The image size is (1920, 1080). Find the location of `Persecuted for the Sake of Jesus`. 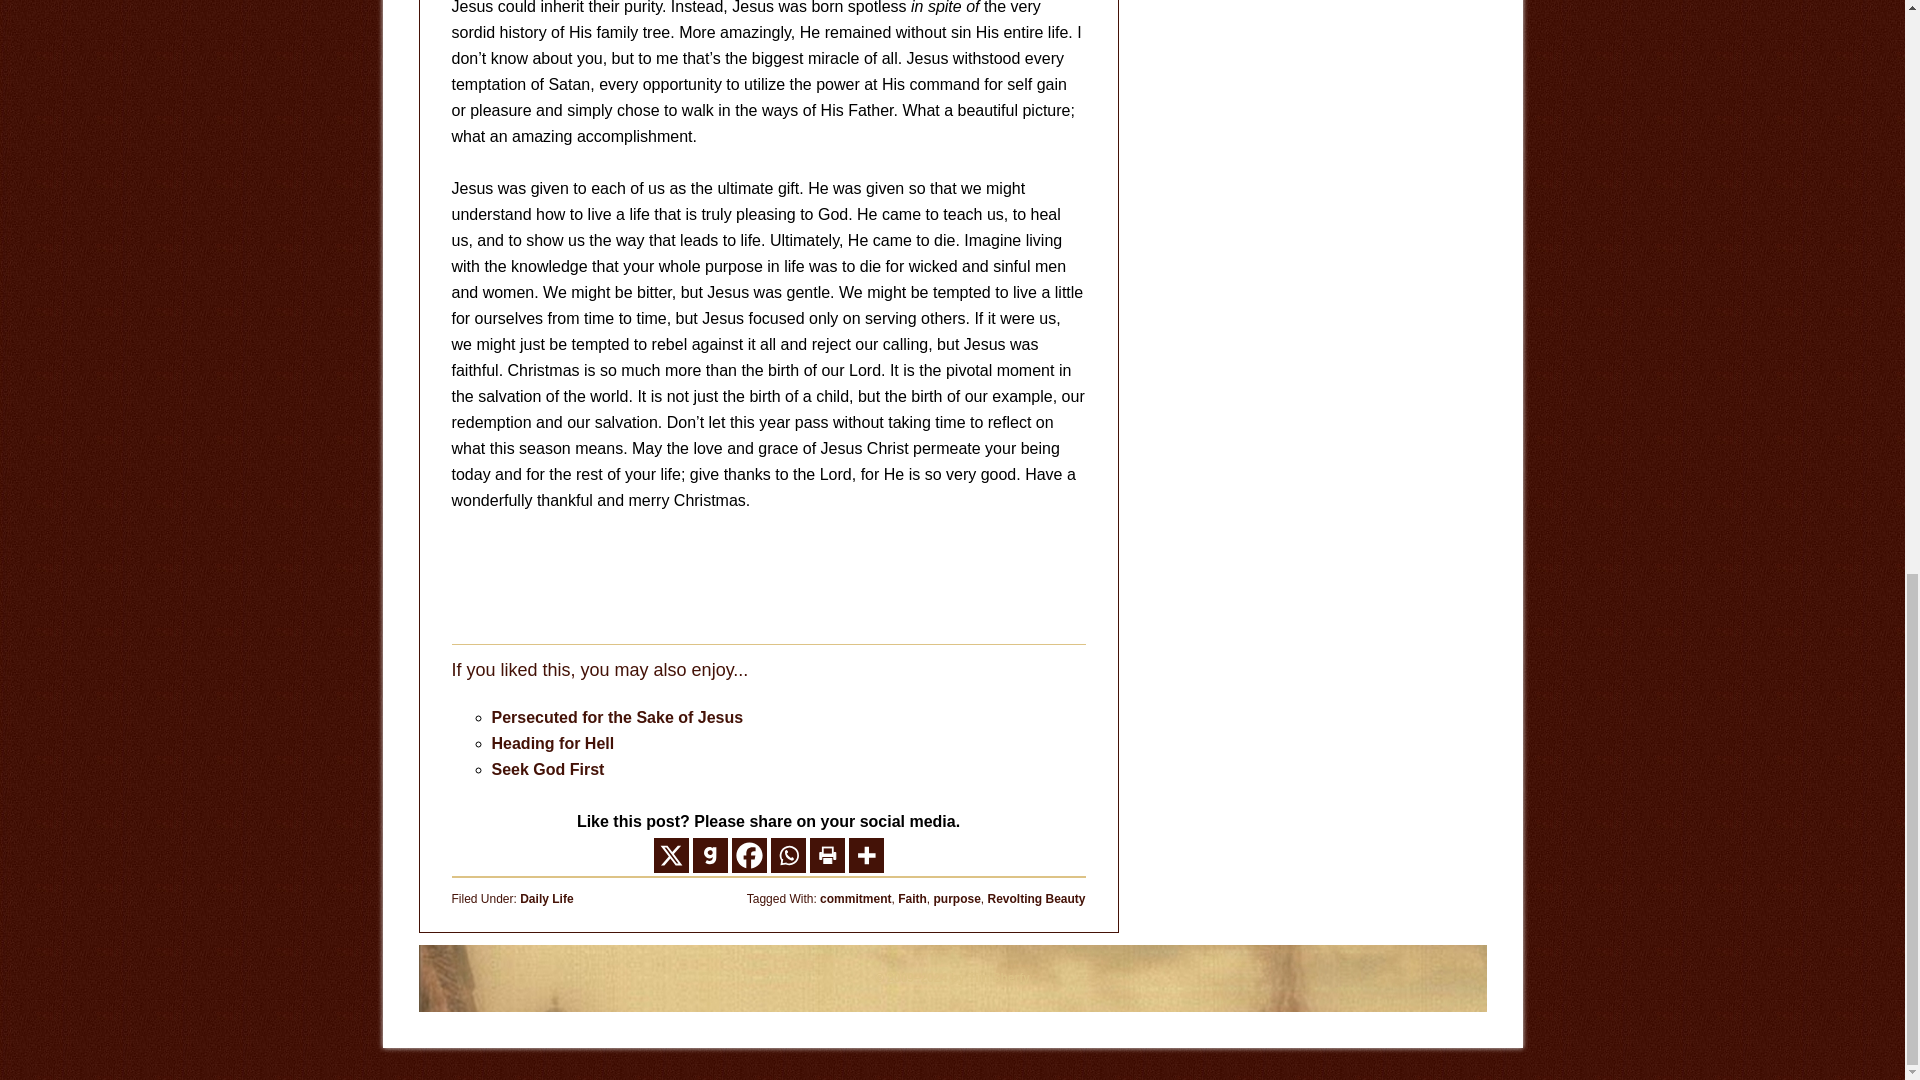

Persecuted for the Sake of Jesus is located at coordinates (618, 716).